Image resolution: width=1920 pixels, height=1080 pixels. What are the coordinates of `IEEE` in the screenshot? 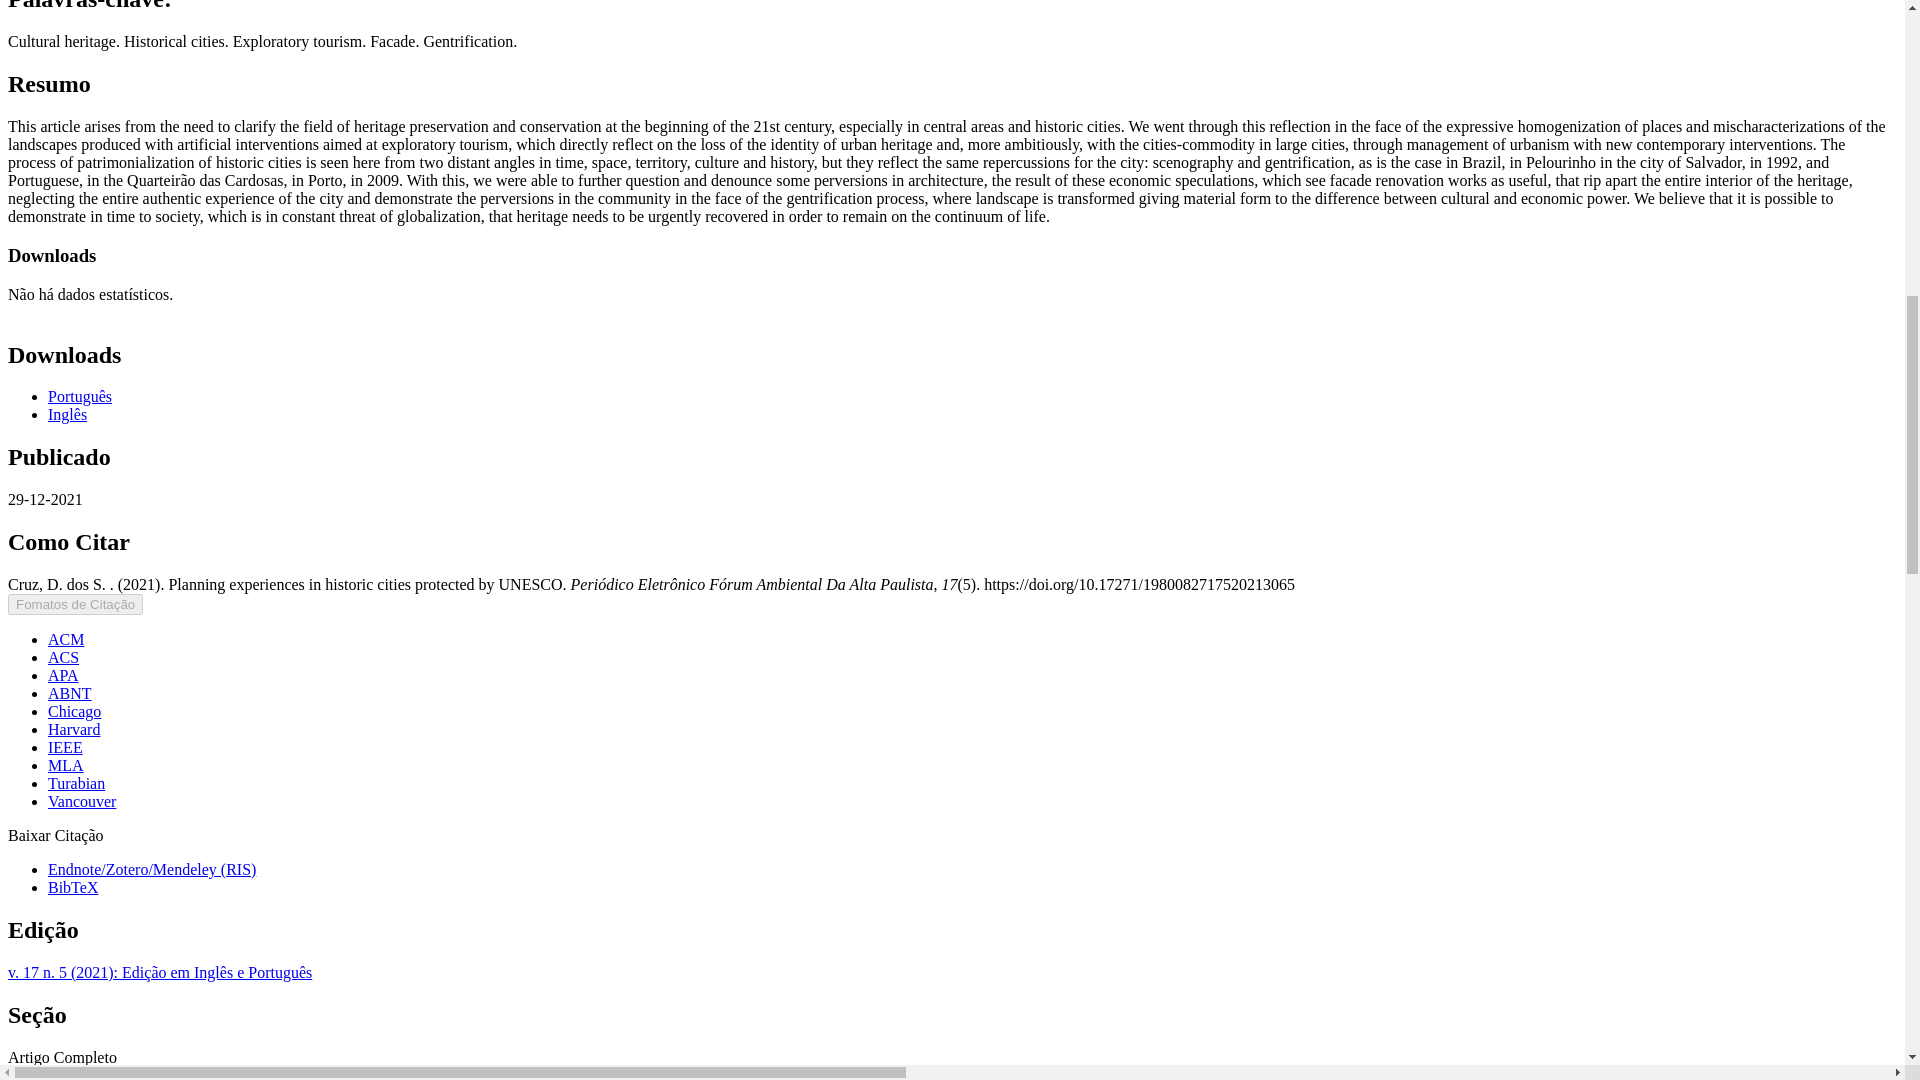 It's located at (65, 747).